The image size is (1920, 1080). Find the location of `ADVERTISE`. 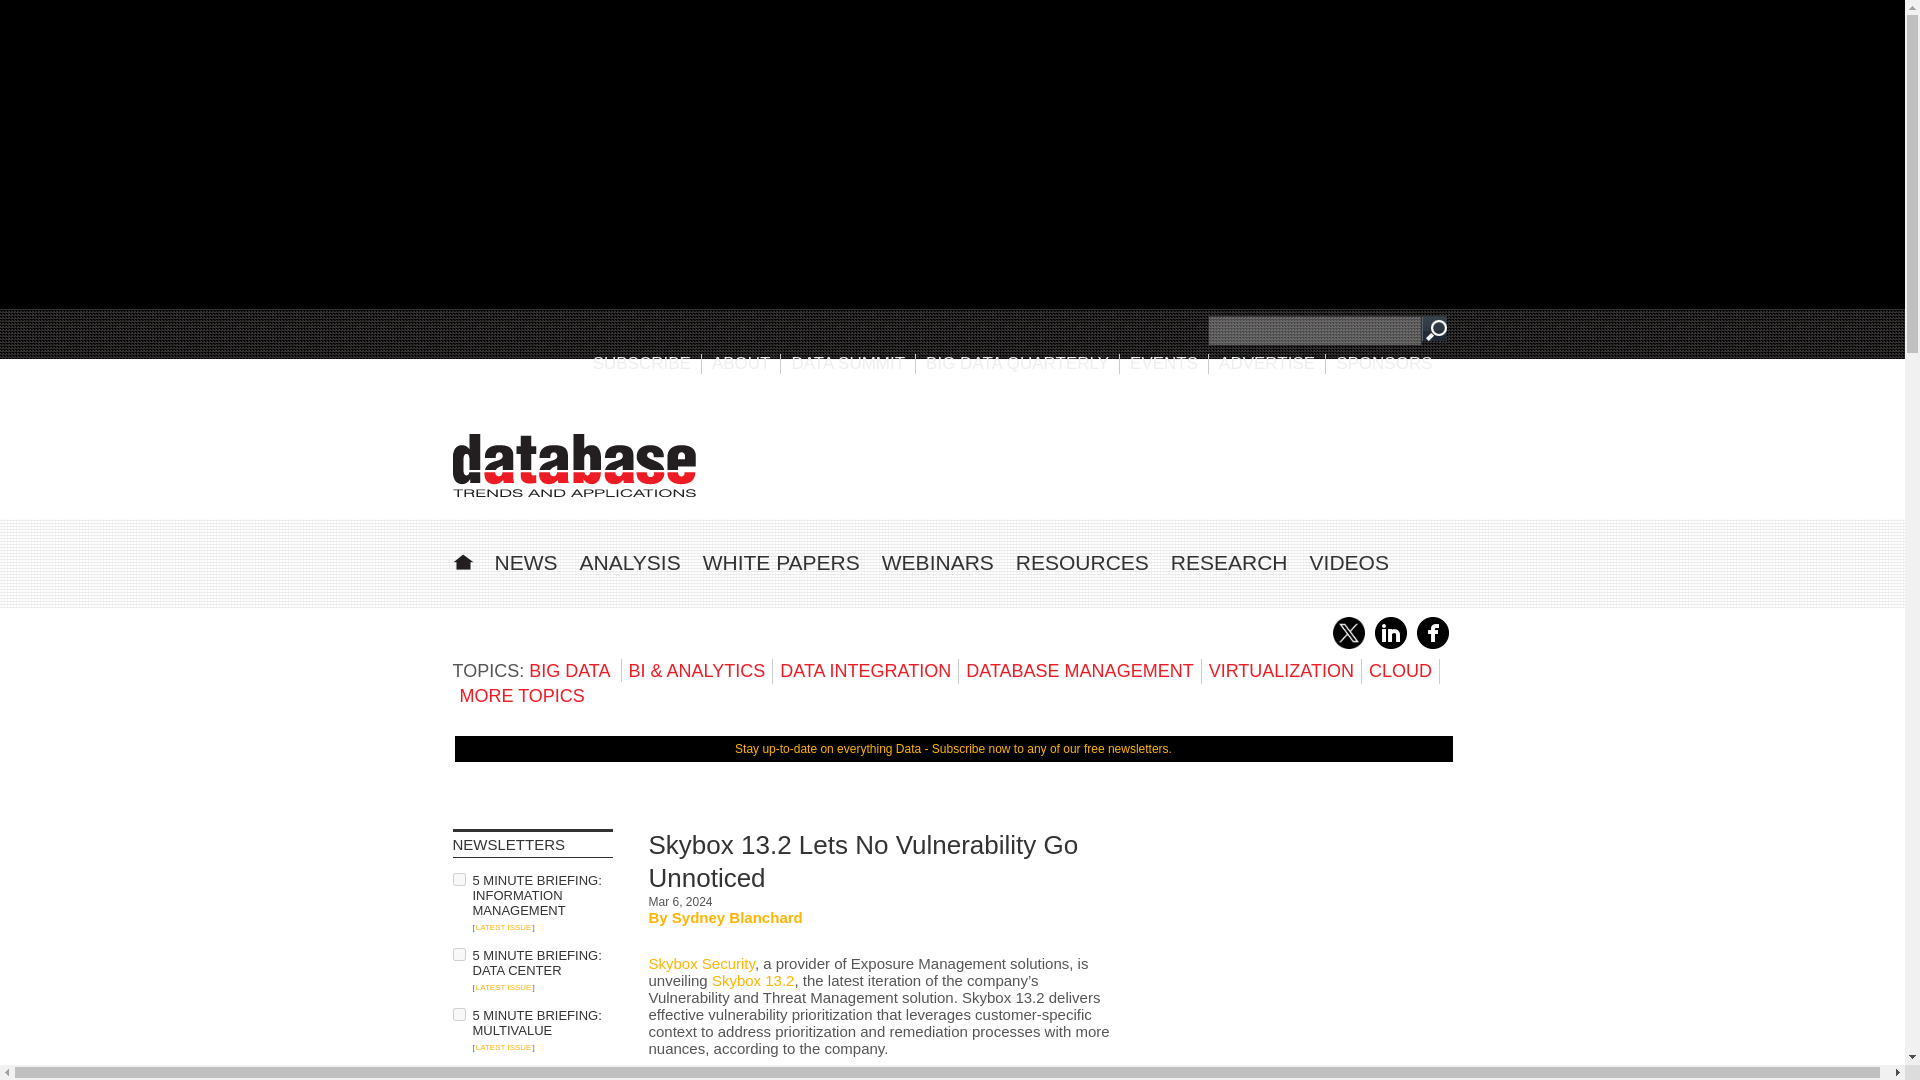

ADVERTISE is located at coordinates (1267, 363).